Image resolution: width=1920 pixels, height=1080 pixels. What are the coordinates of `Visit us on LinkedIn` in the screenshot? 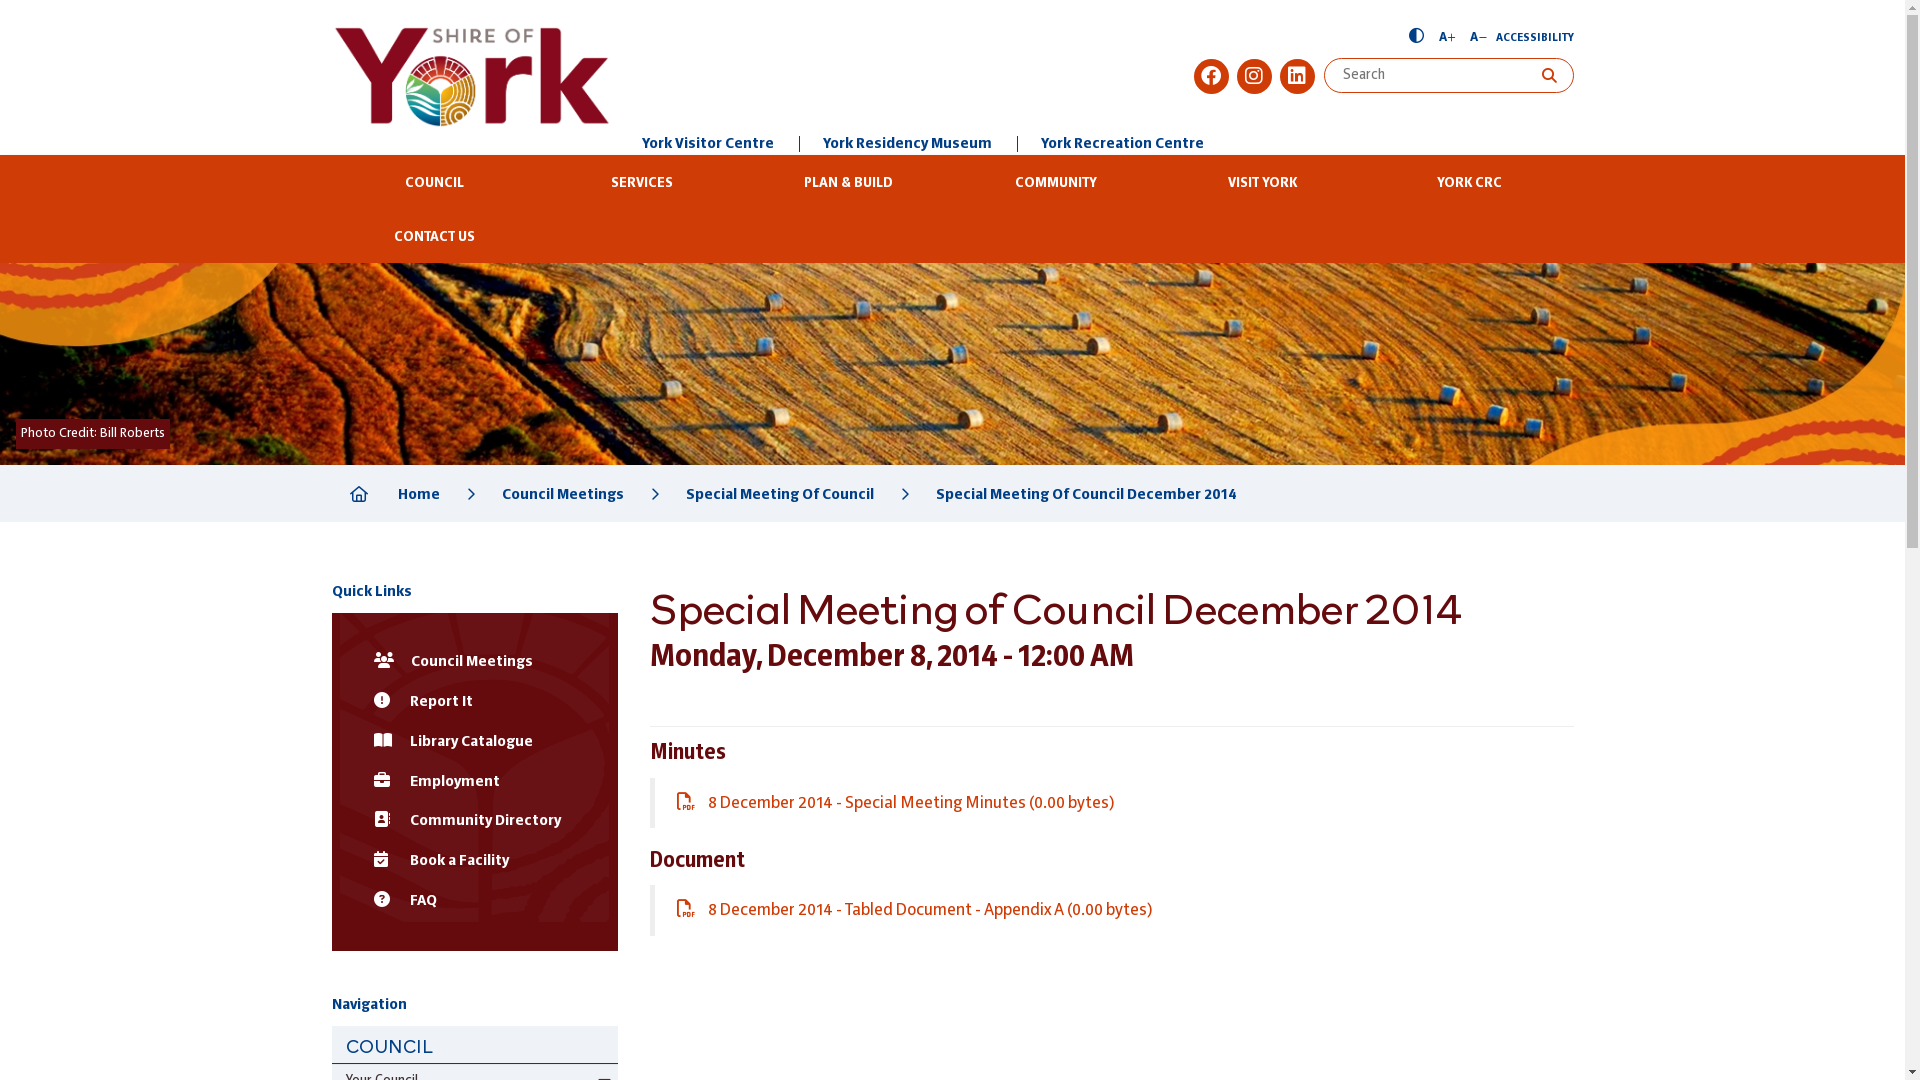 It's located at (1298, 76).